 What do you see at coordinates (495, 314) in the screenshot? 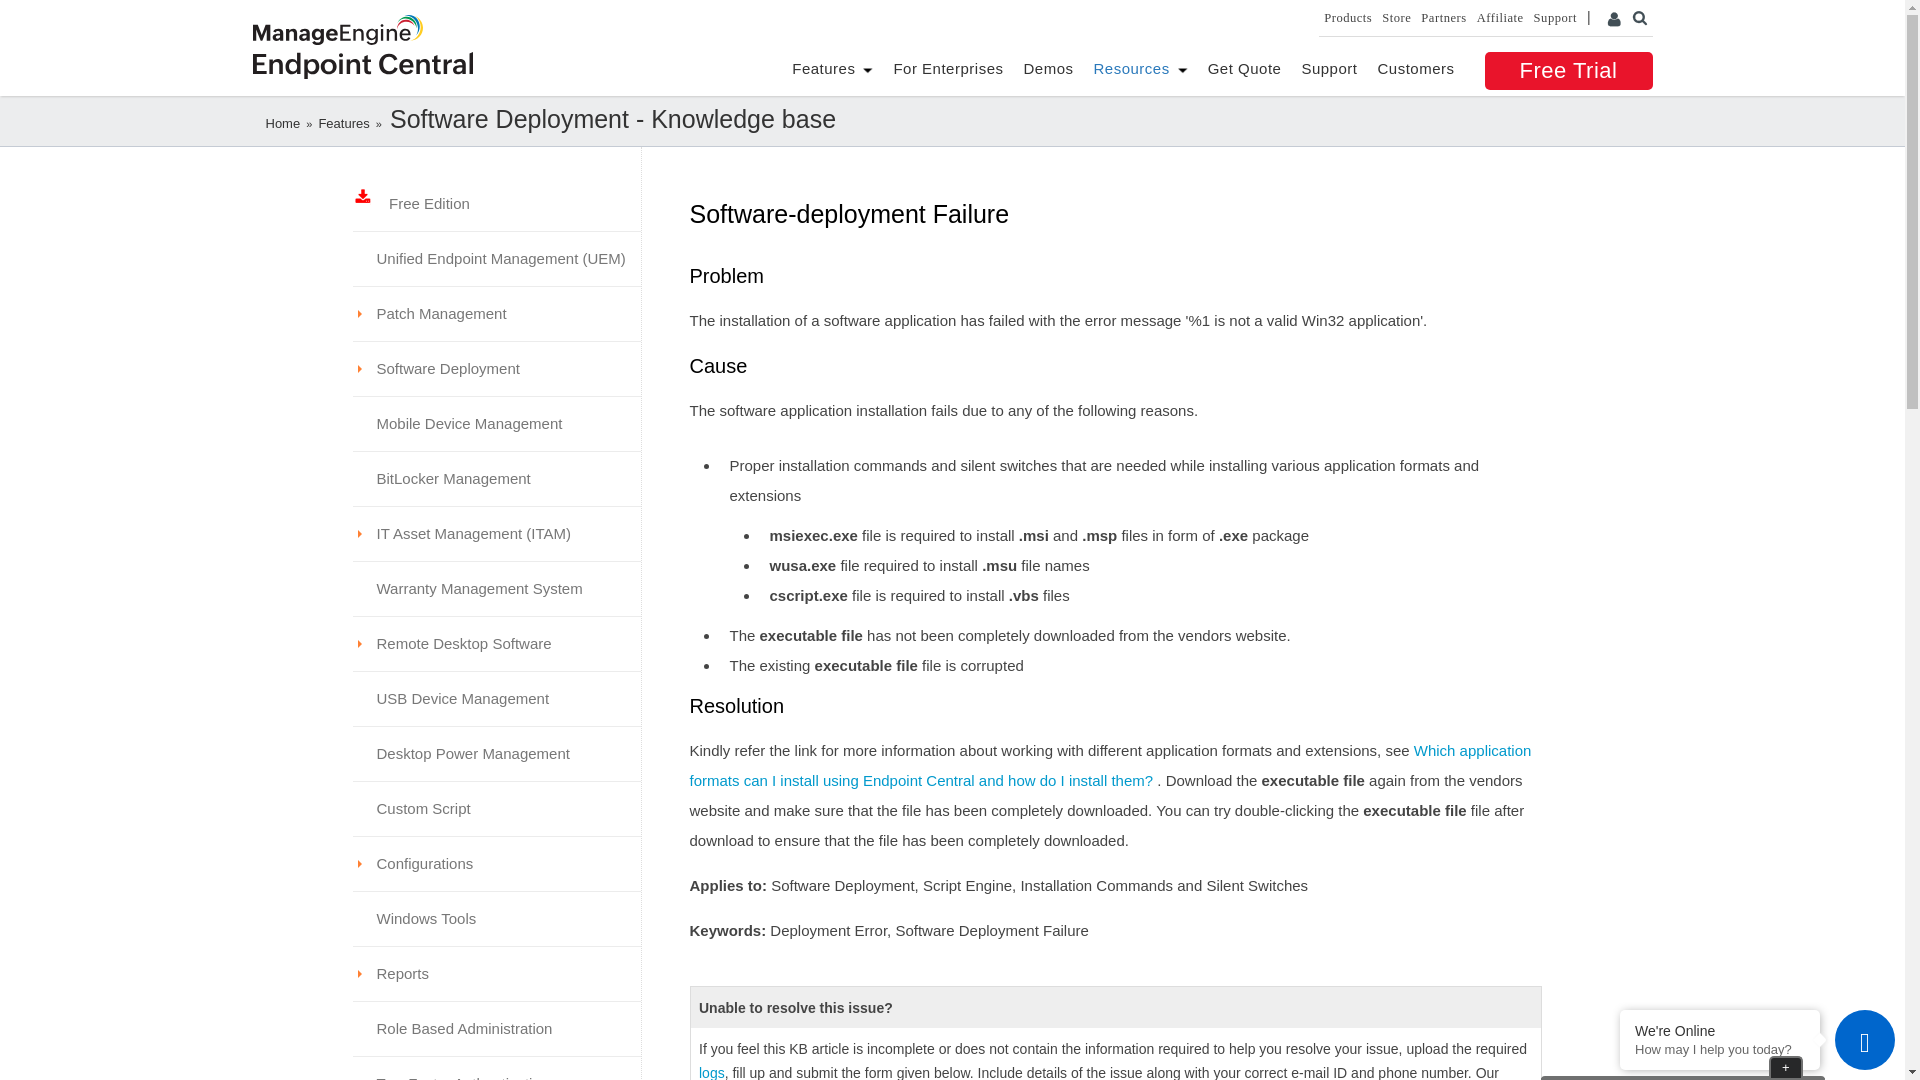
I see `Patch Management` at bounding box center [495, 314].